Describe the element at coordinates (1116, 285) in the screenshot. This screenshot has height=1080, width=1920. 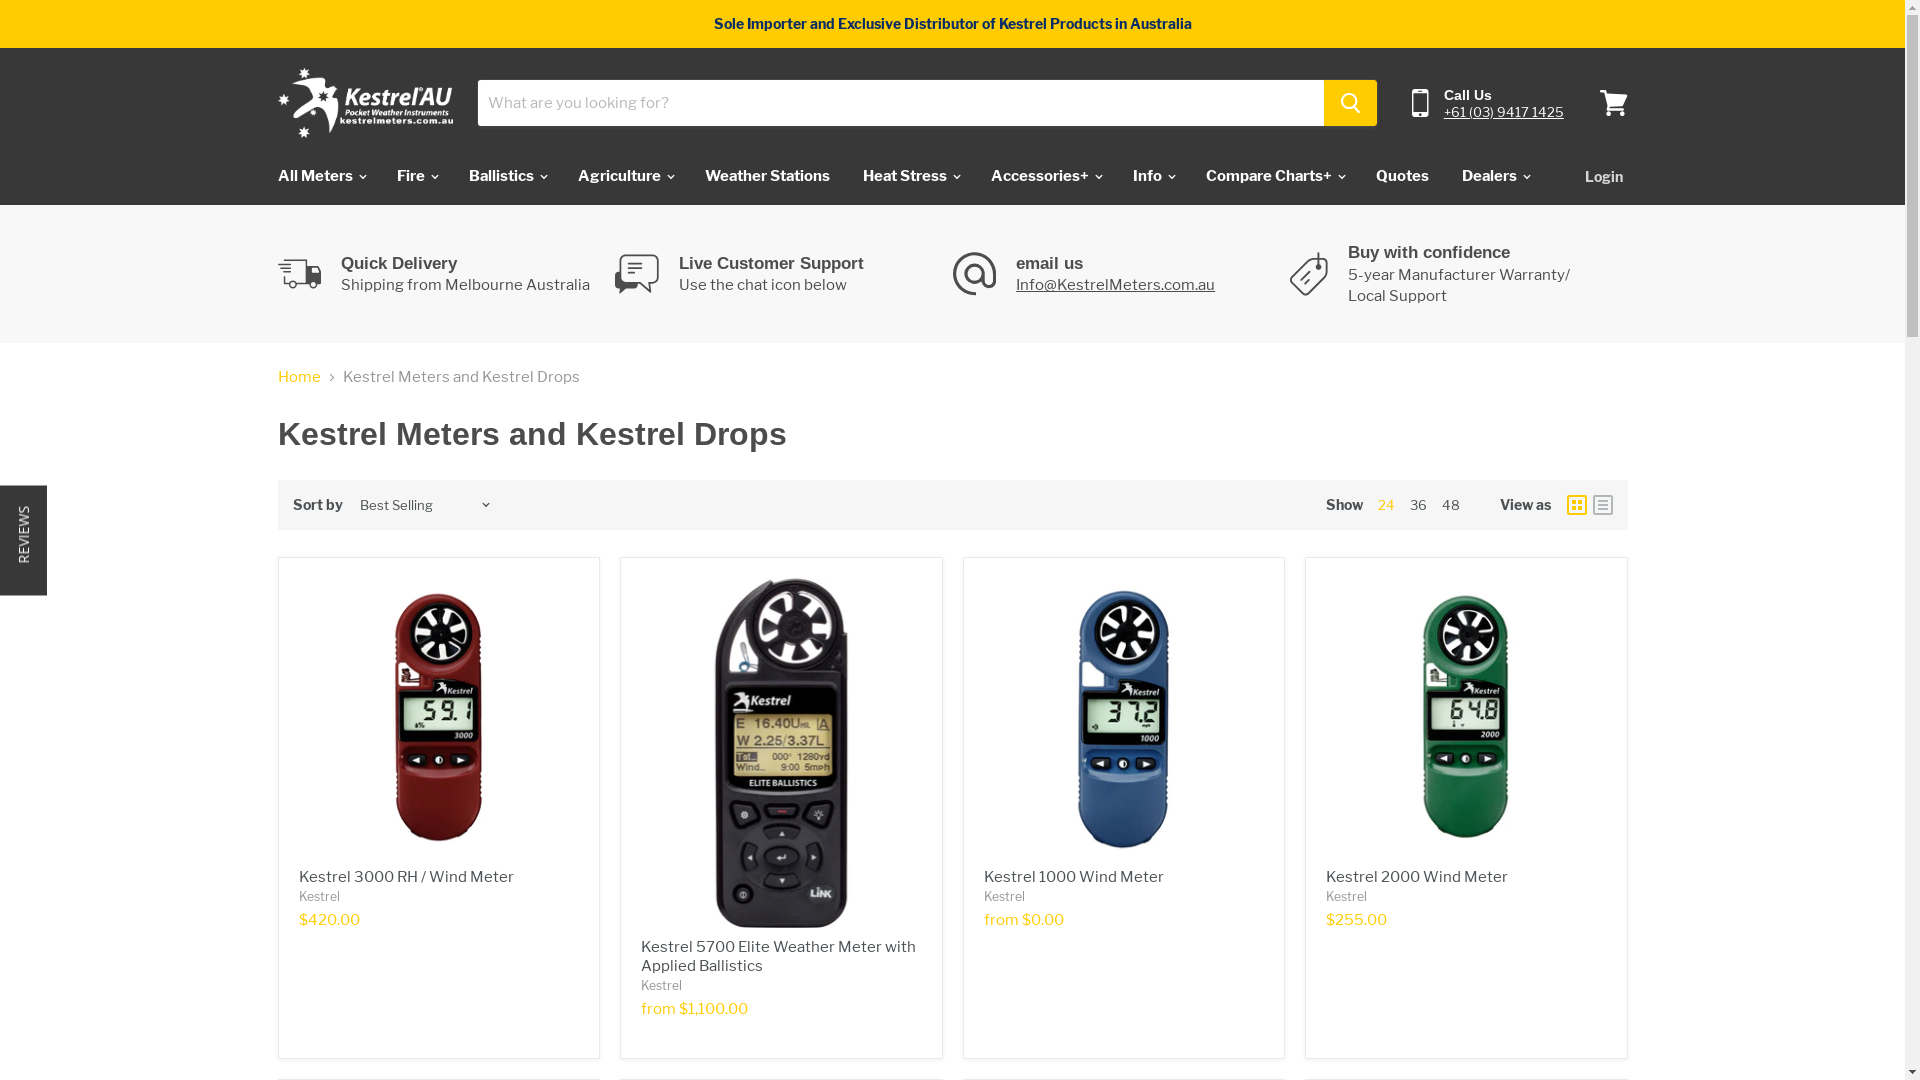
I see `Info@KestrelMeters.com.au` at that location.